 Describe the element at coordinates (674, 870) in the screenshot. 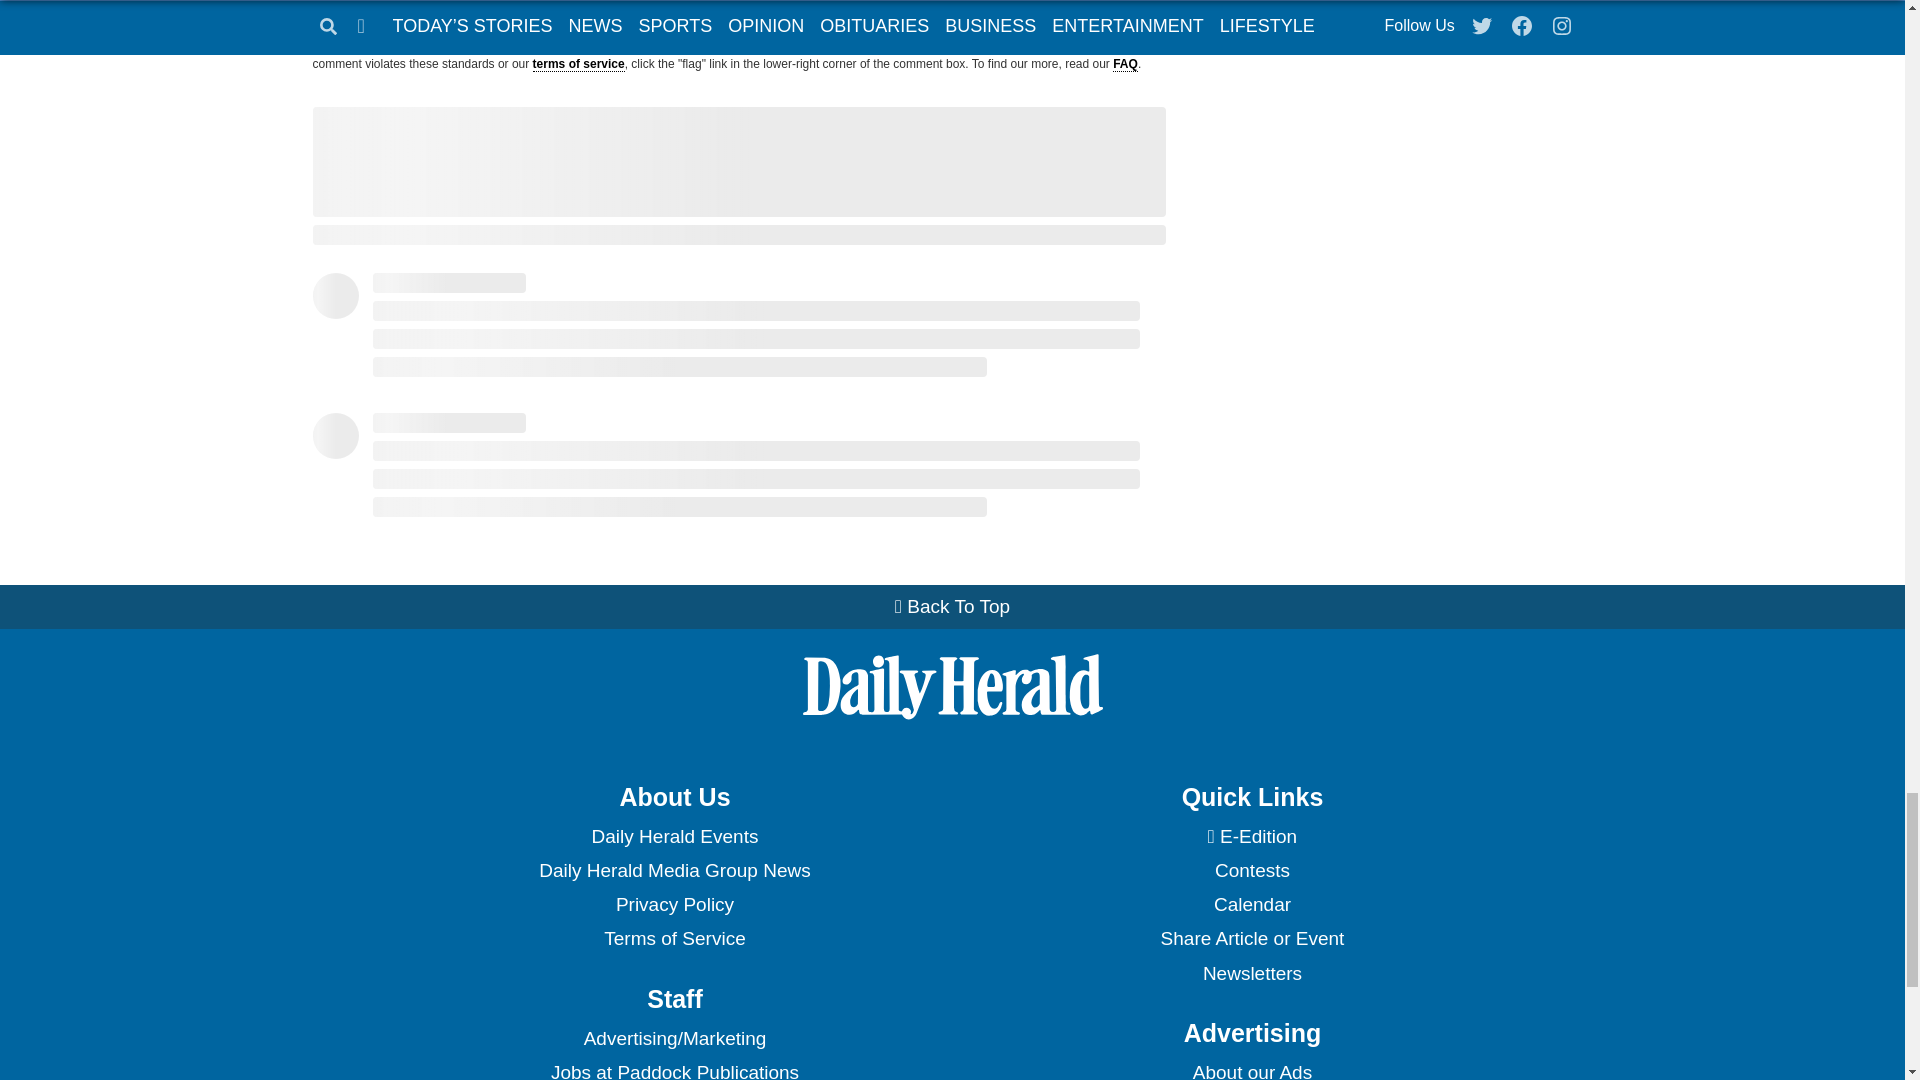

I see `Daily Herald Media Group News` at that location.